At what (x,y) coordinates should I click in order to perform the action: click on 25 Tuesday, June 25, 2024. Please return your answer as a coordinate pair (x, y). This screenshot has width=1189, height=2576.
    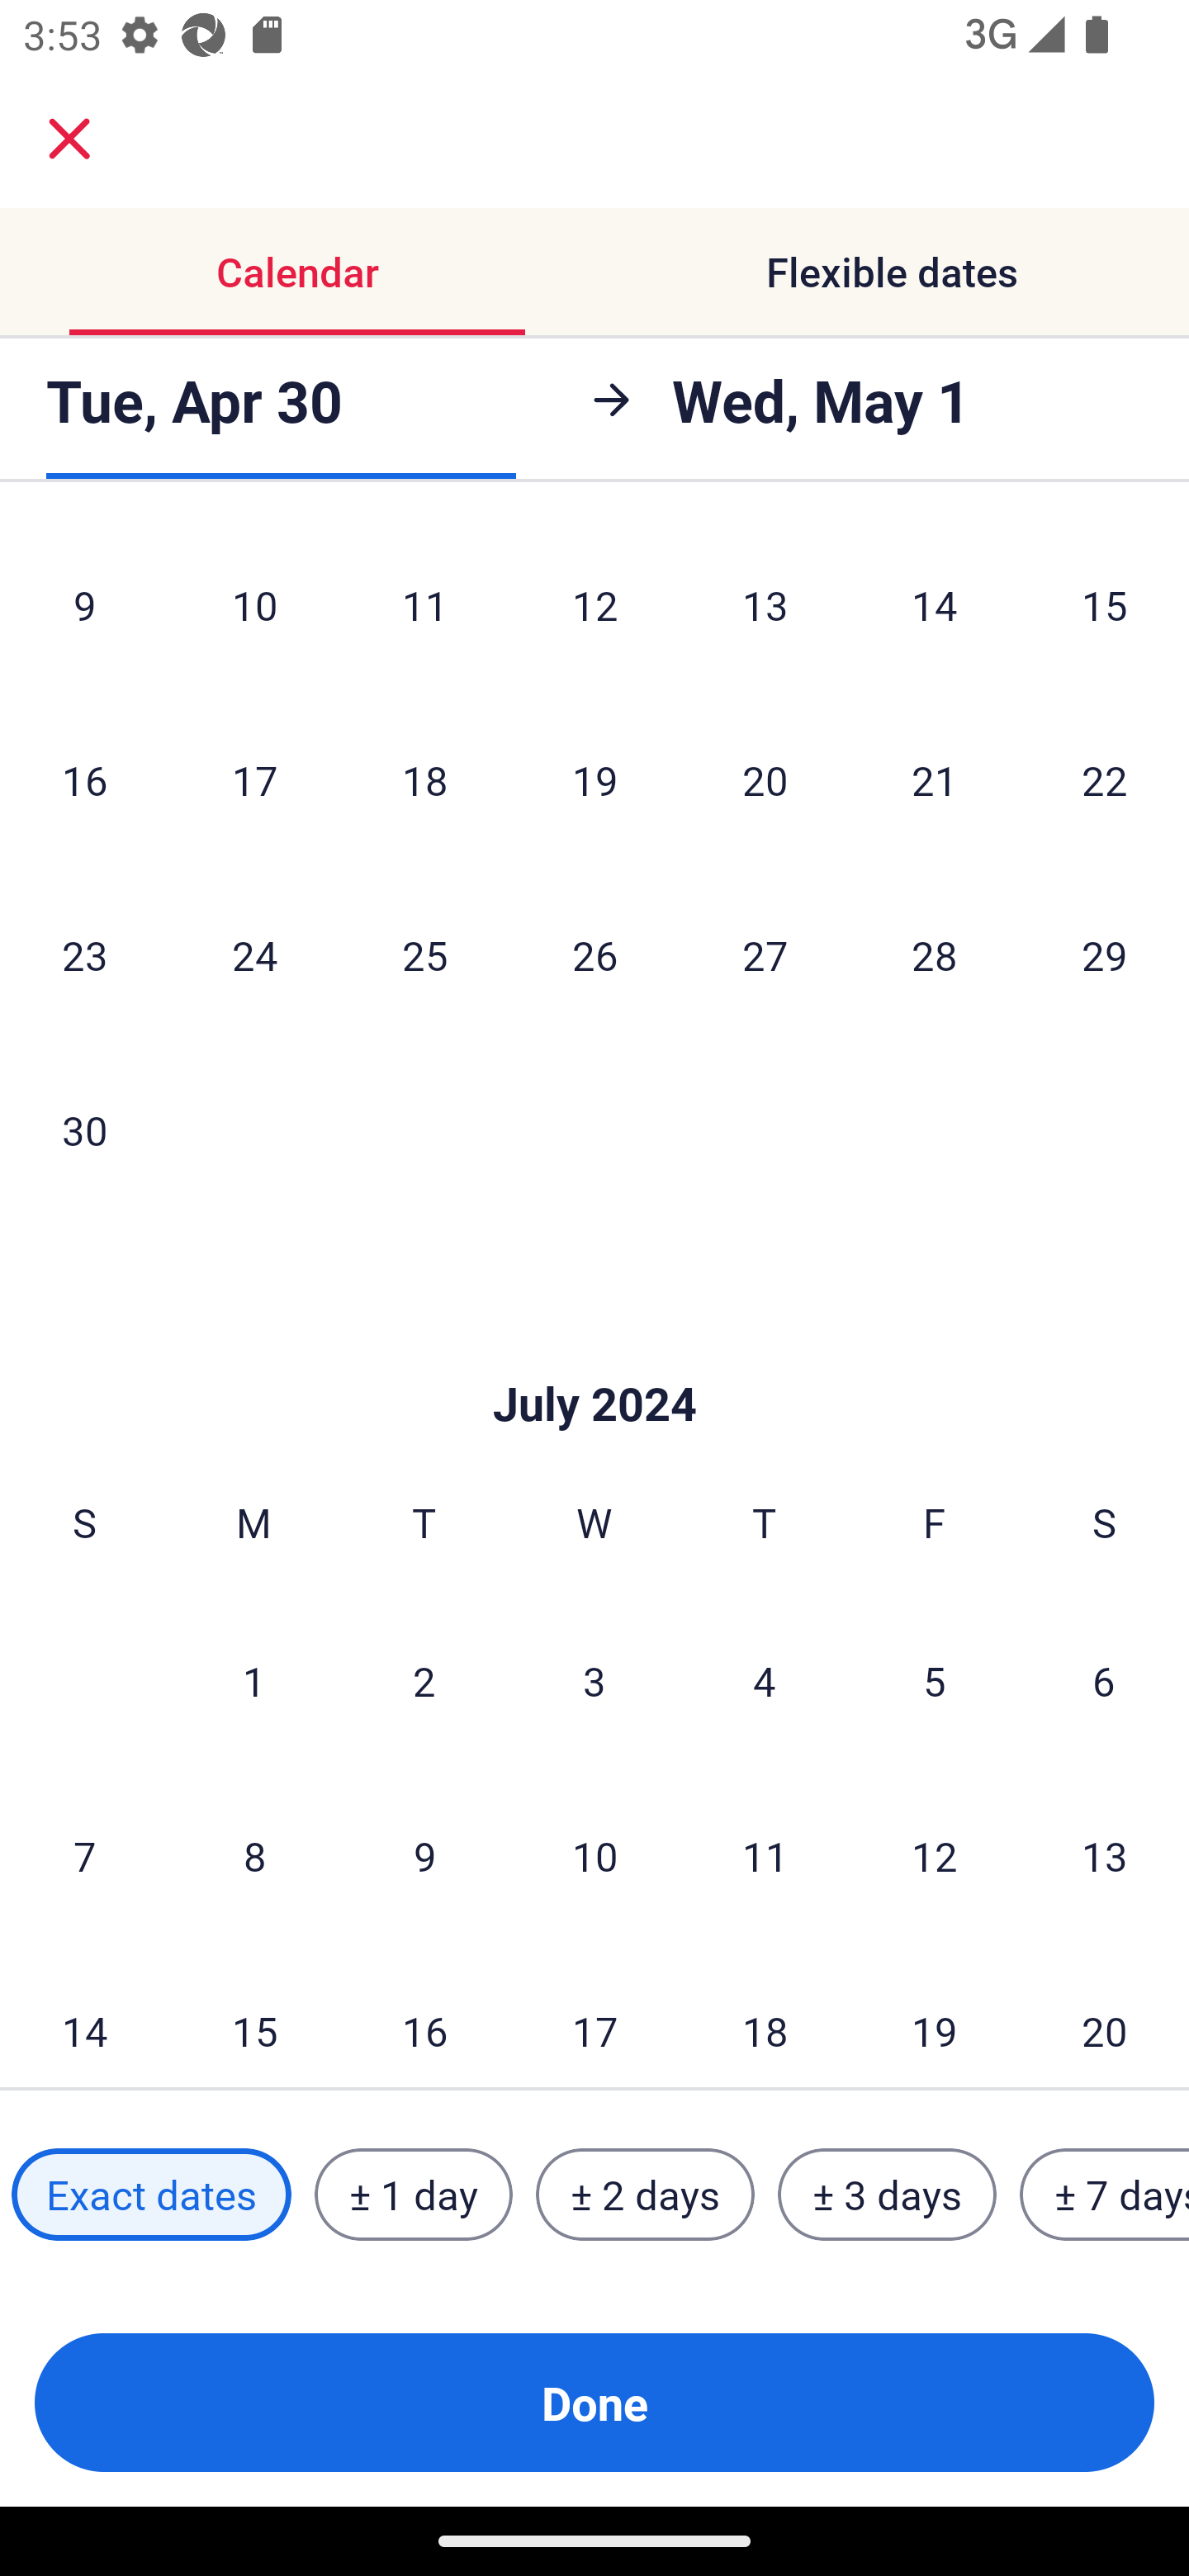
    Looking at the image, I should click on (424, 955).